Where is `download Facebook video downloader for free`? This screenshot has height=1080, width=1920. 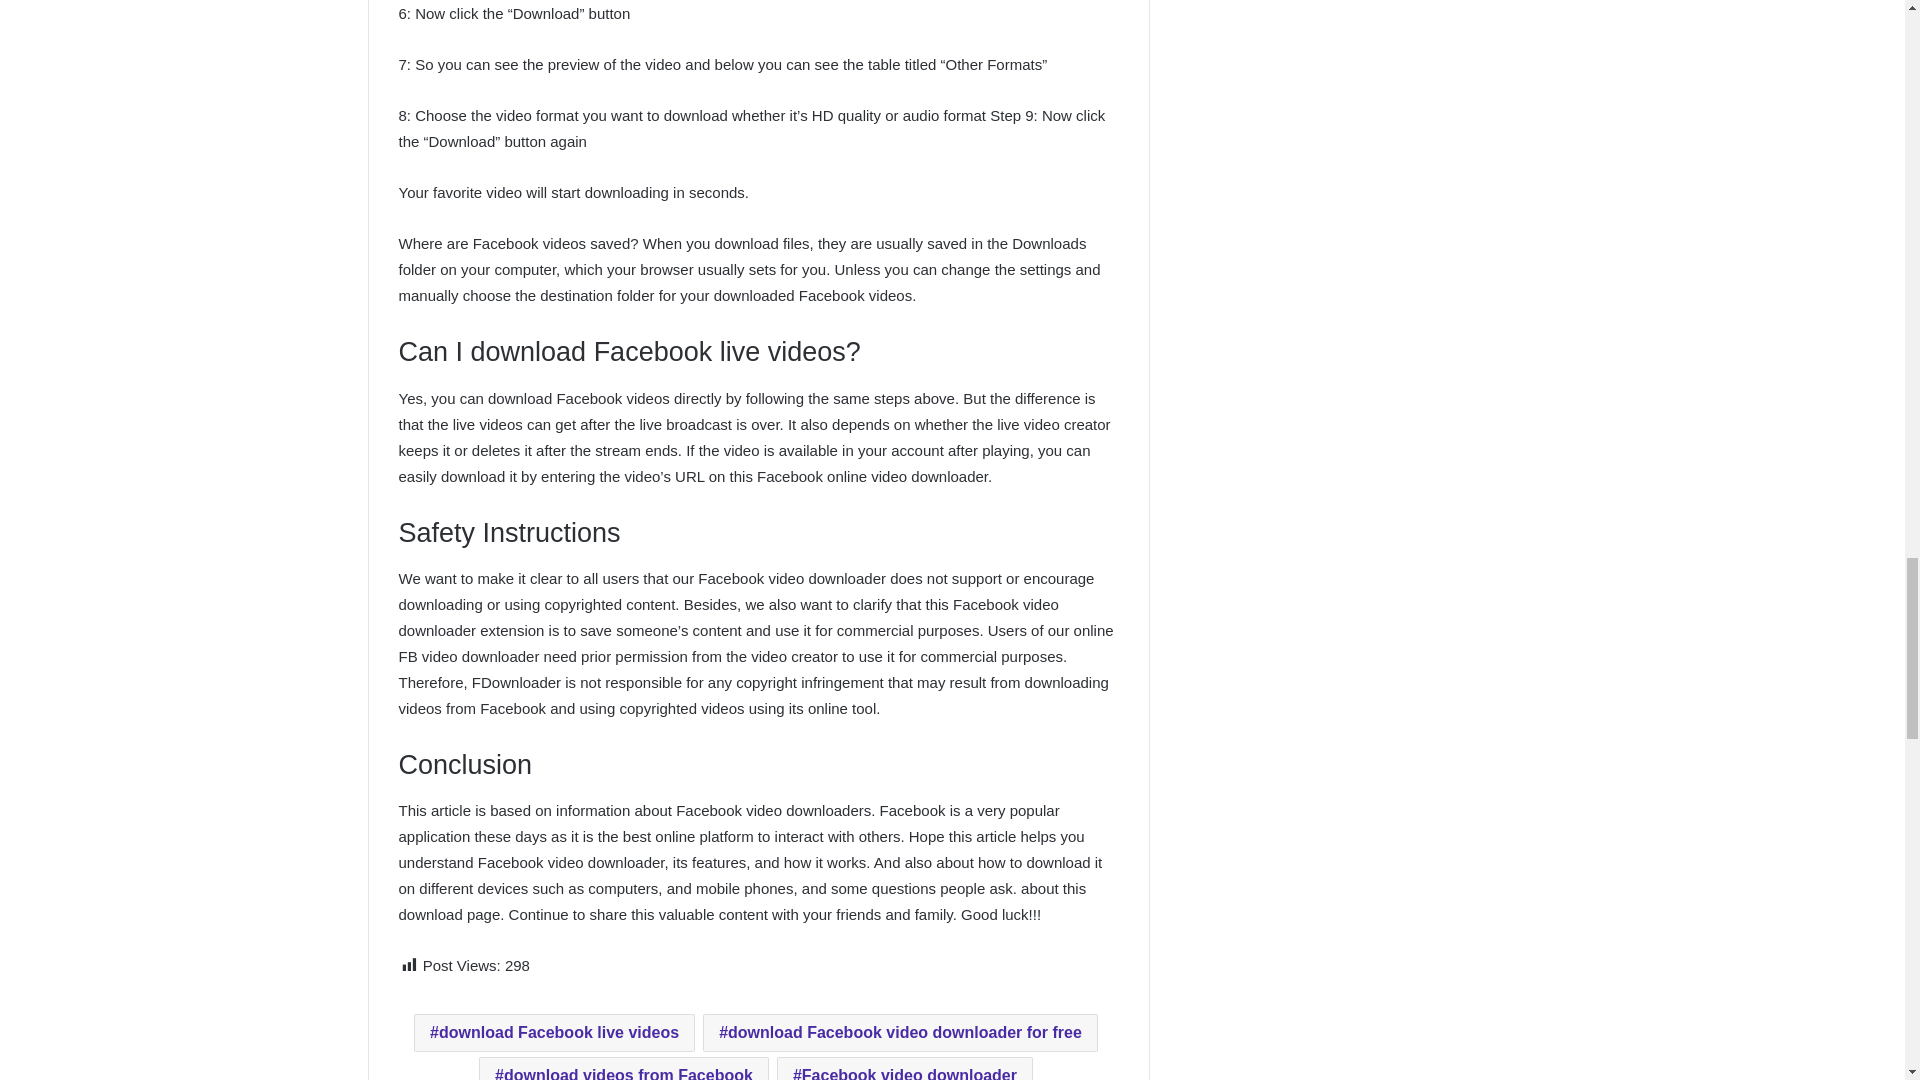 download Facebook video downloader for free is located at coordinates (900, 1032).